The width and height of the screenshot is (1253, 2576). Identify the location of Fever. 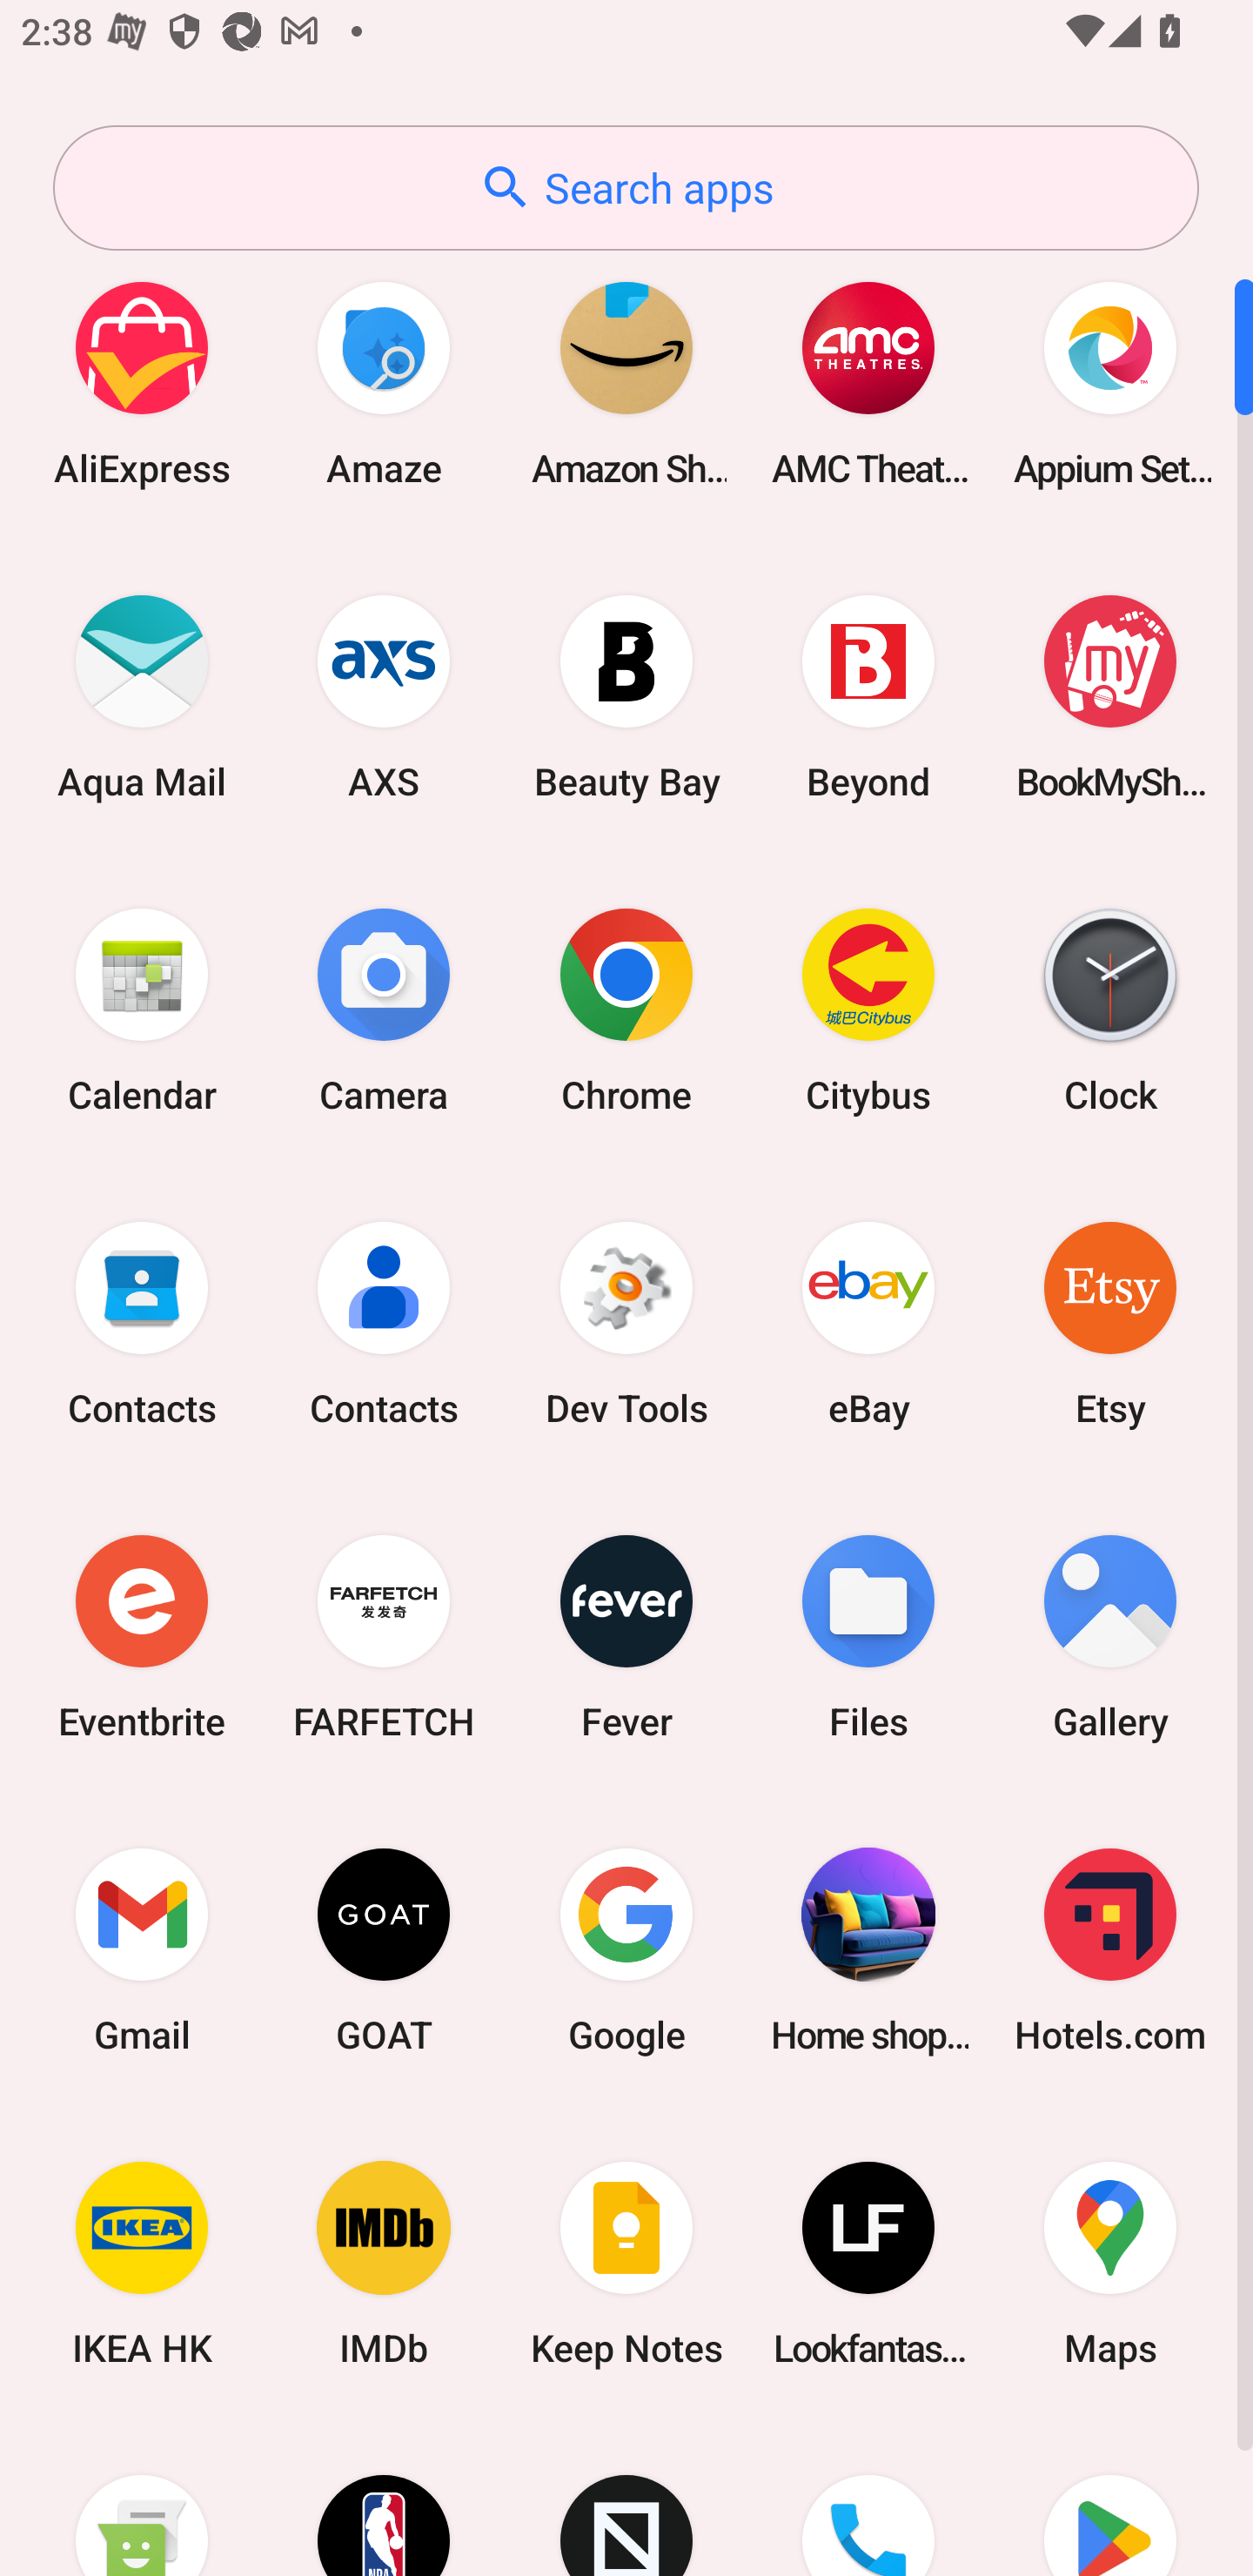
(626, 1636).